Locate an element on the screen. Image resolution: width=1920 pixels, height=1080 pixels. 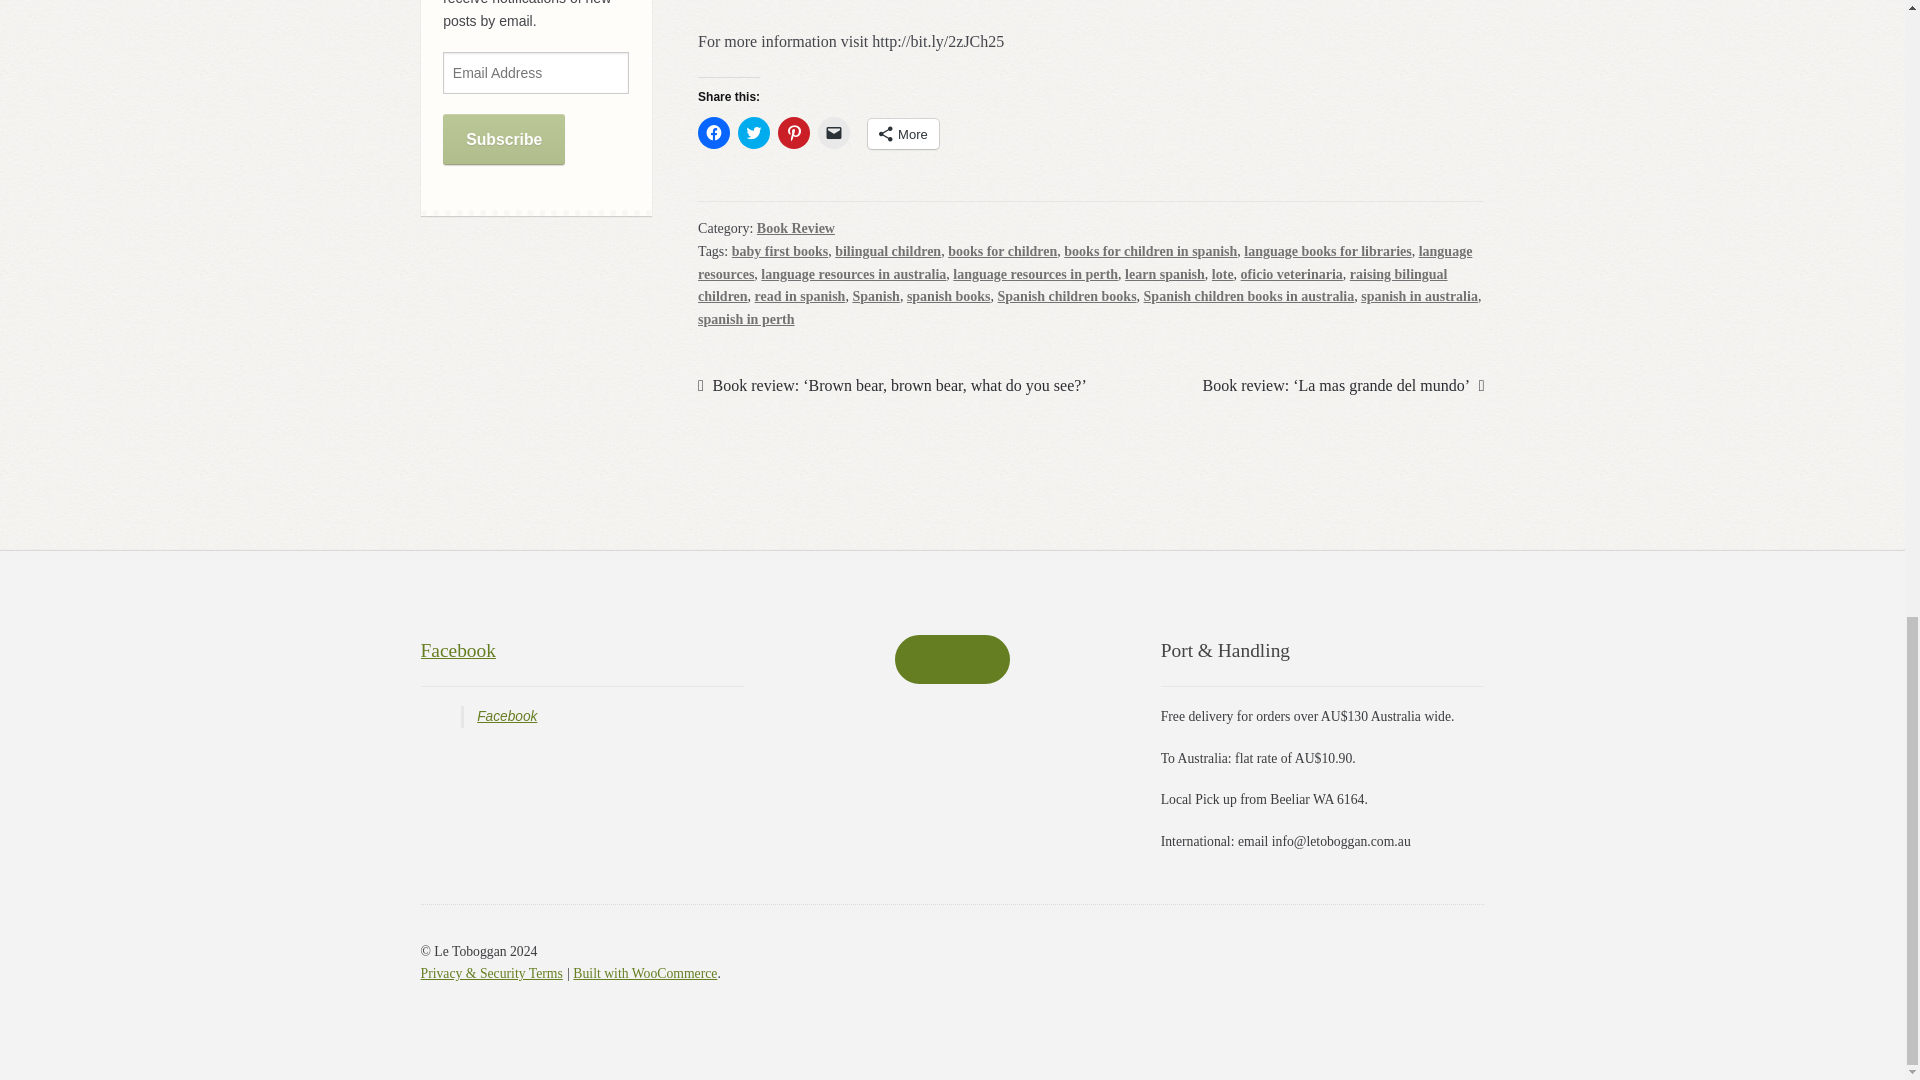
Click to share on Pinterest is located at coordinates (794, 132).